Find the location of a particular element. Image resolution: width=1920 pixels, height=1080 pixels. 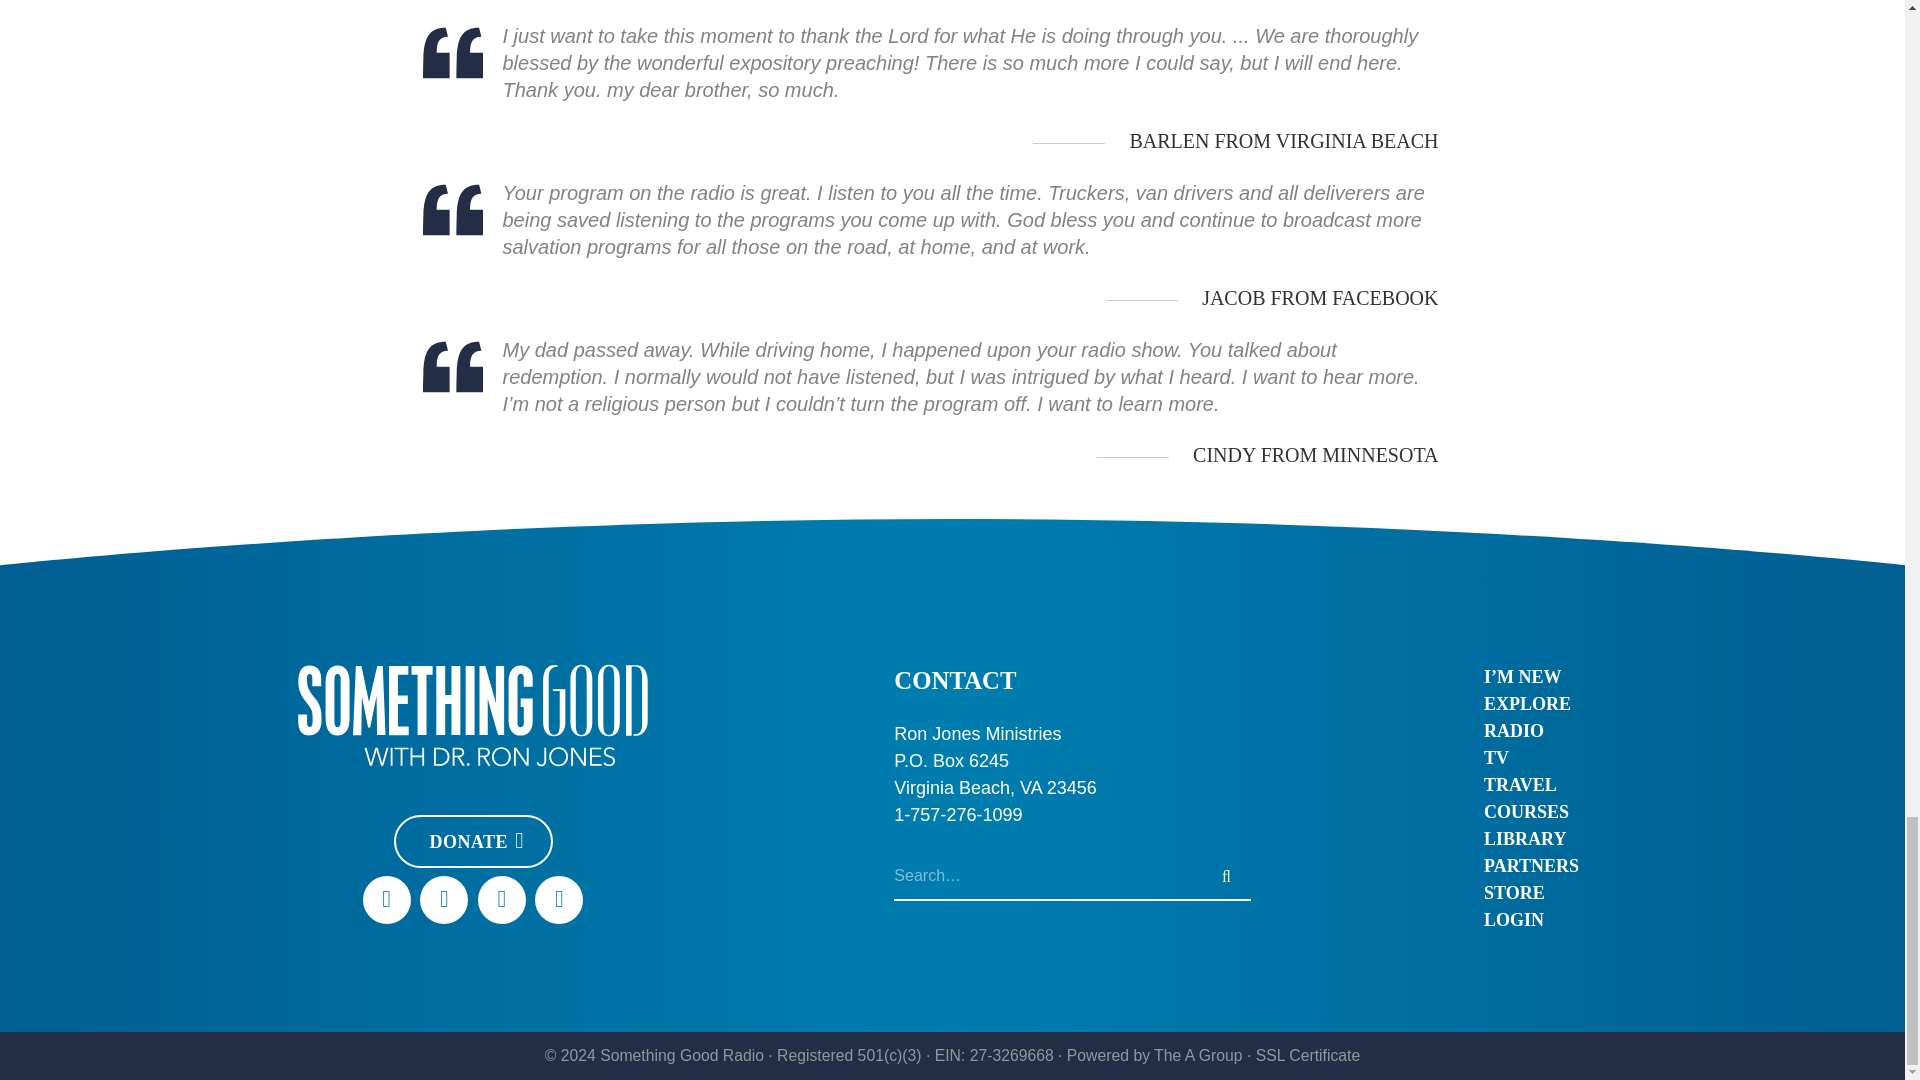

RADIO is located at coordinates (1531, 732).